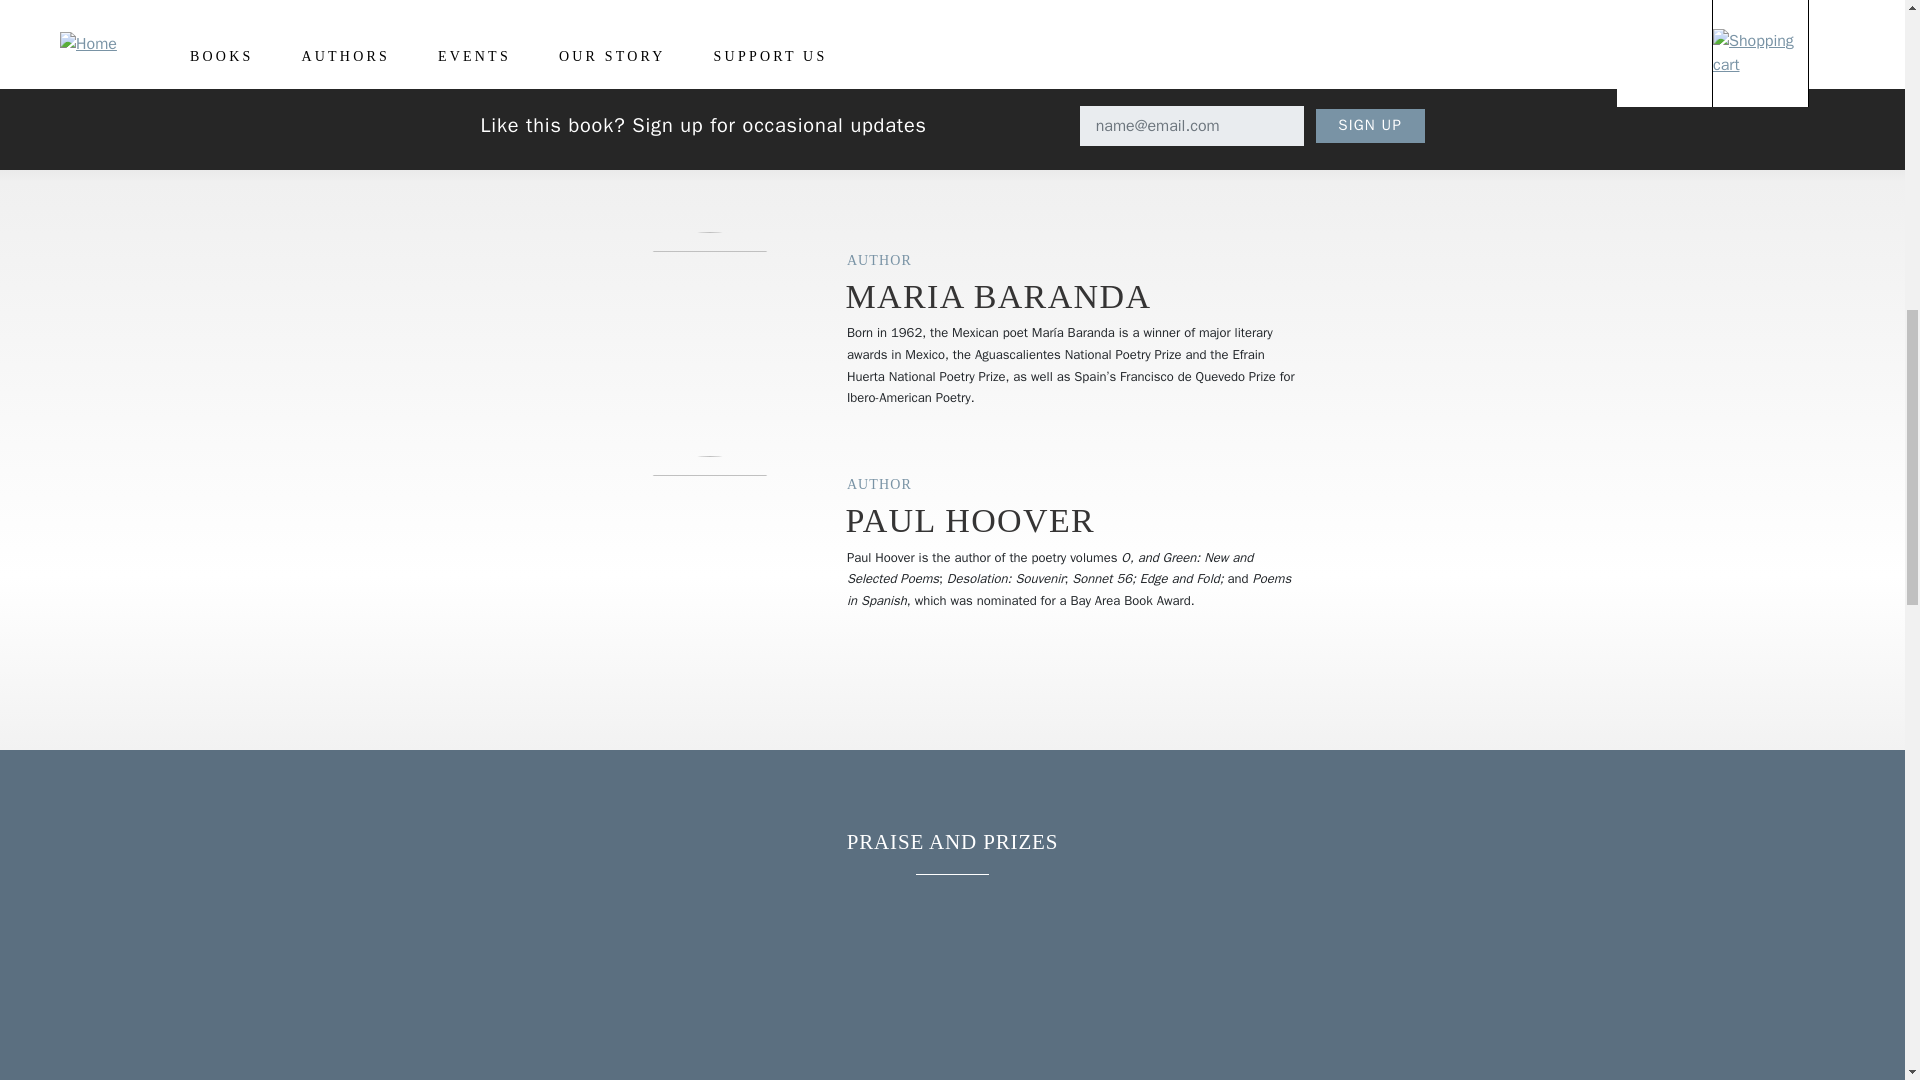  Describe the element at coordinates (1370, 126) in the screenshot. I see `Sign Up` at that location.